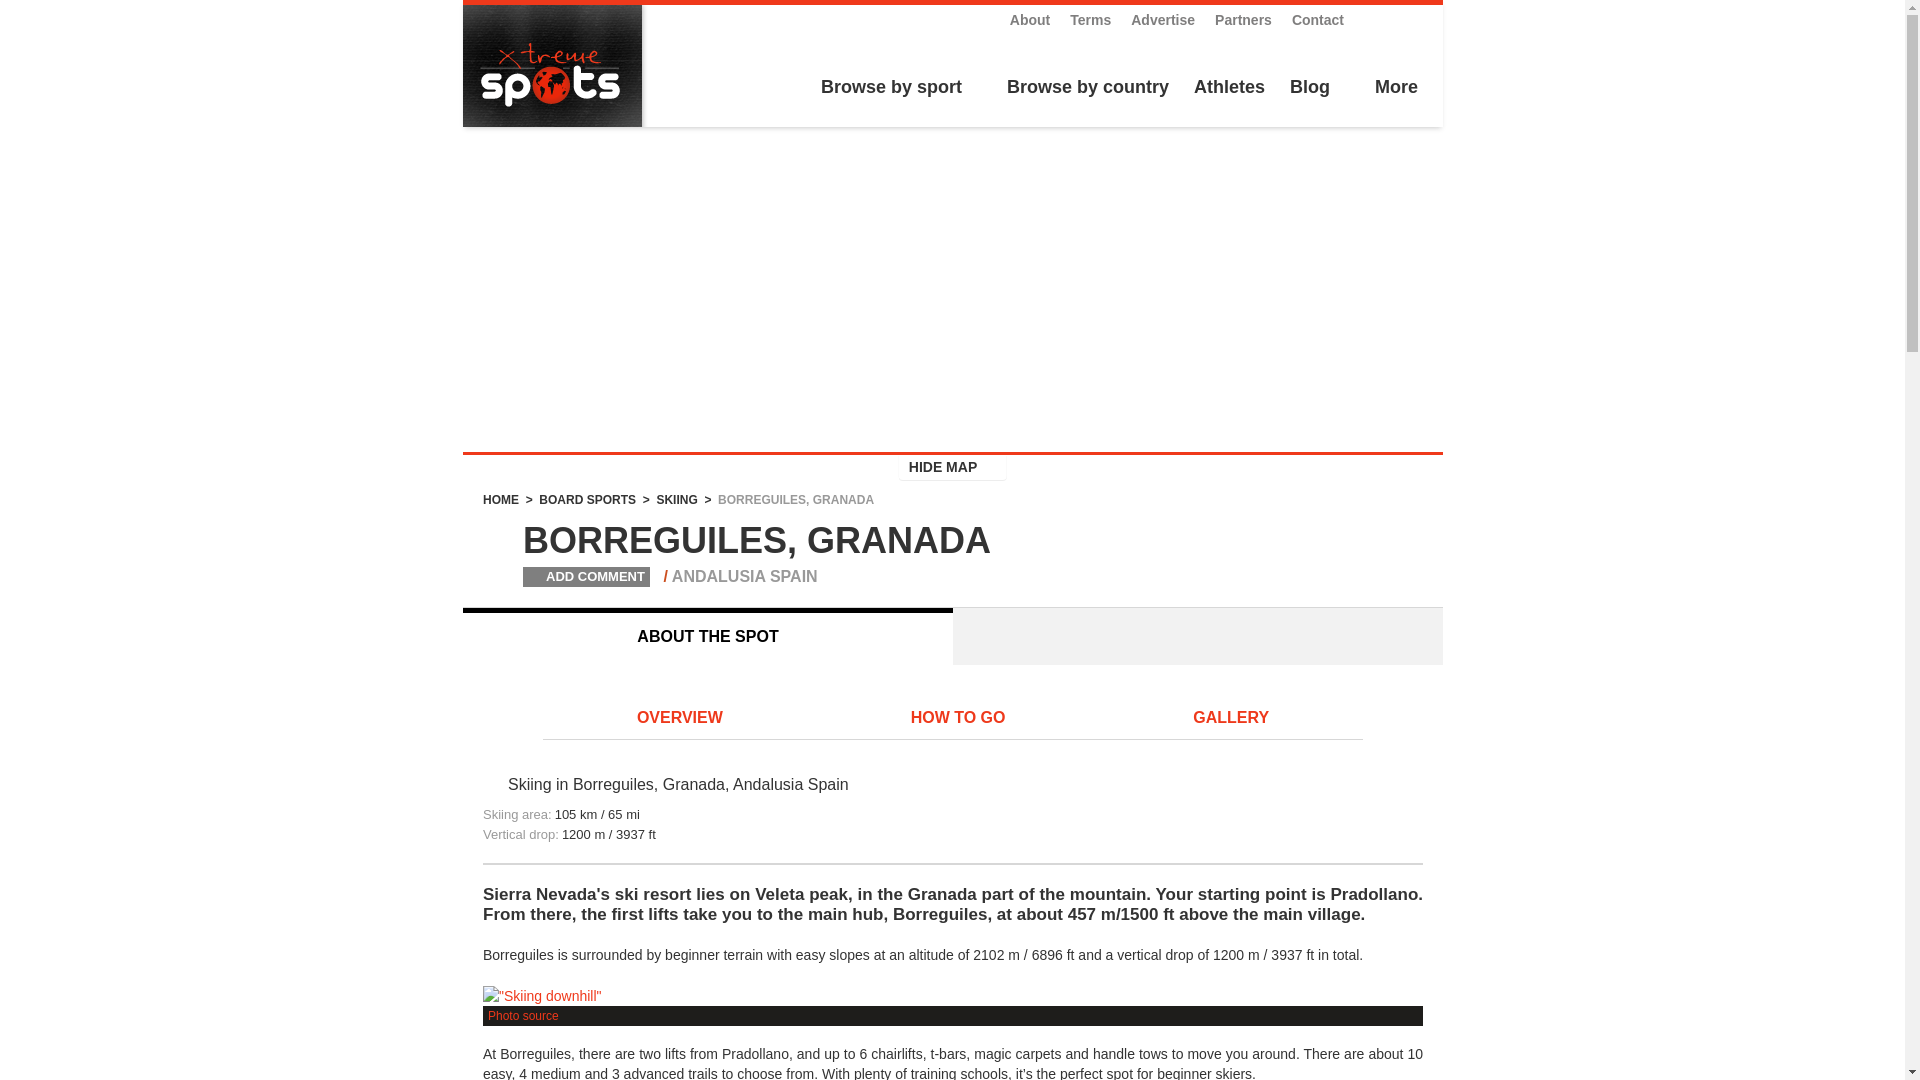  What do you see at coordinates (1394, 89) in the screenshot?
I see `More` at bounding box center [1394, 89].